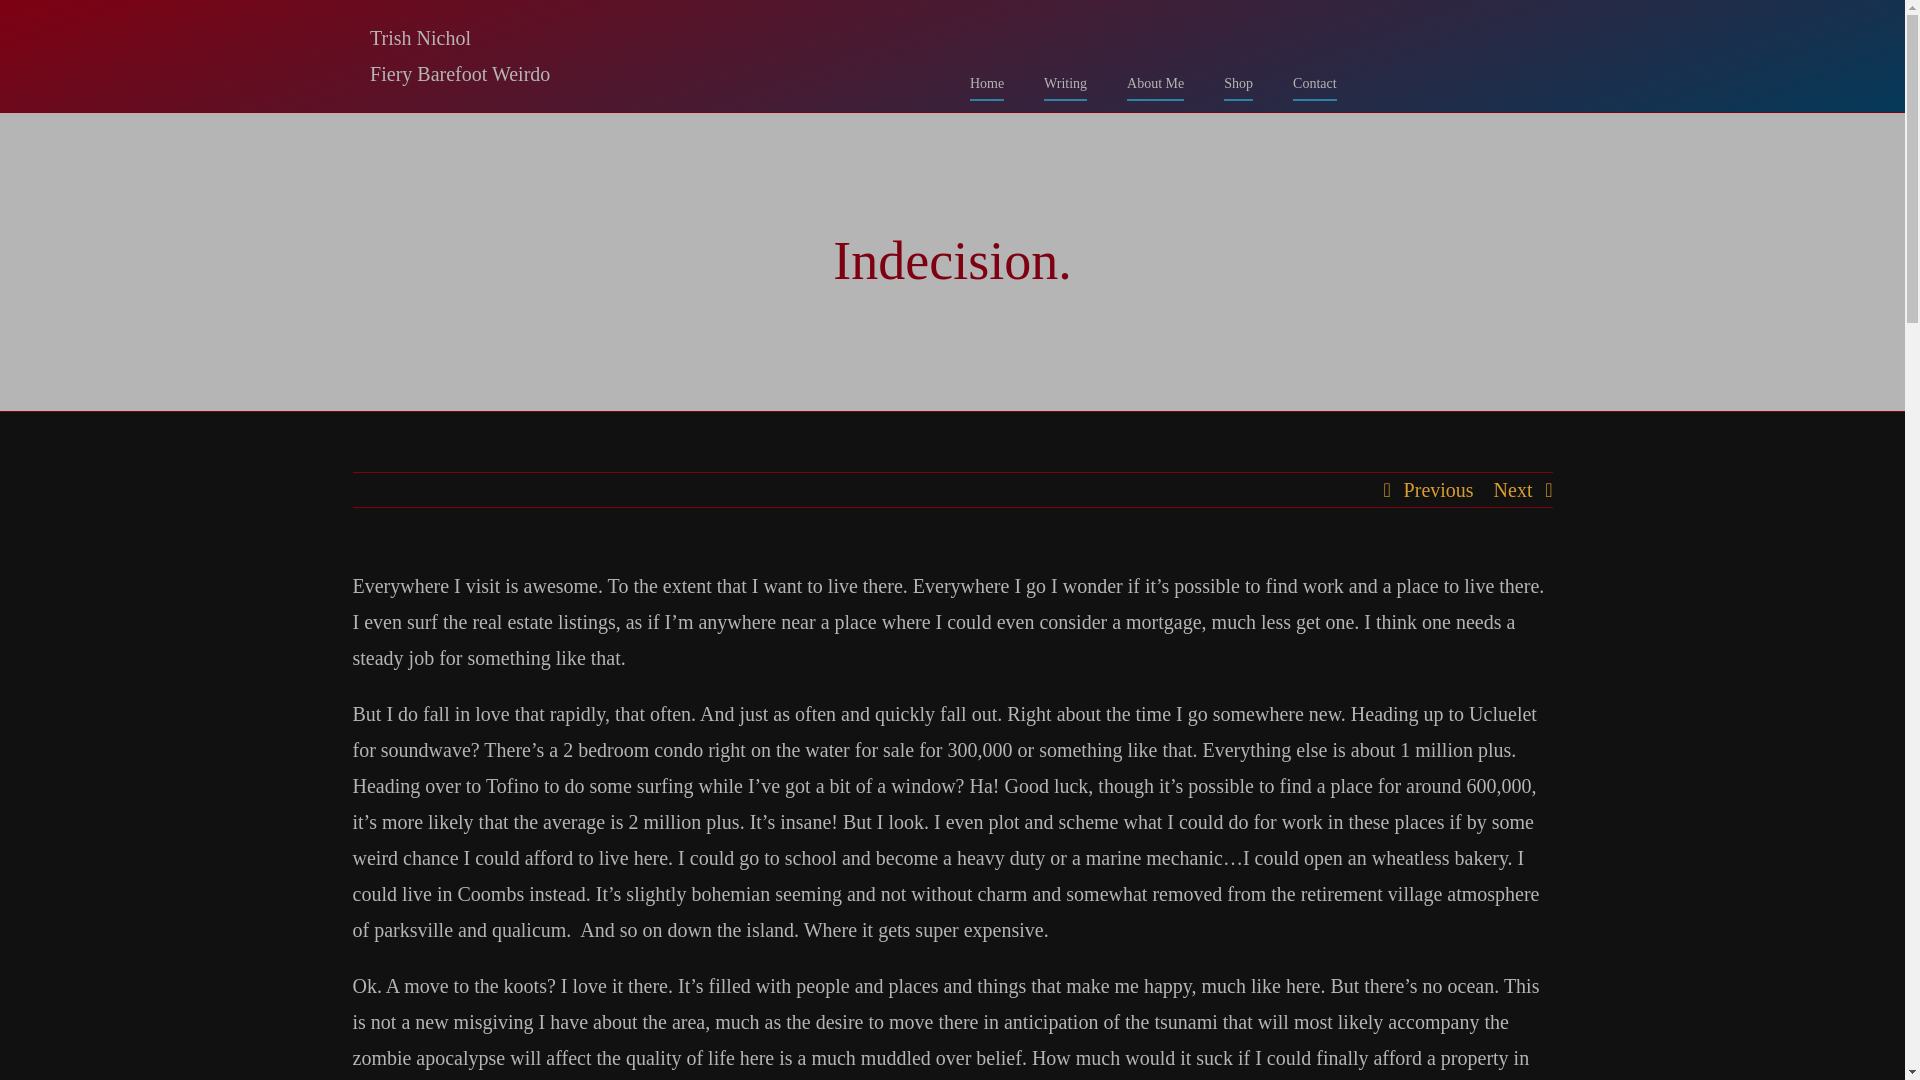 This screenshot has height=1080, width=1920. What do you see at coordinates (1438, 490) in the screenshot?
I see `Previous` at bounding box center [1438, 490].